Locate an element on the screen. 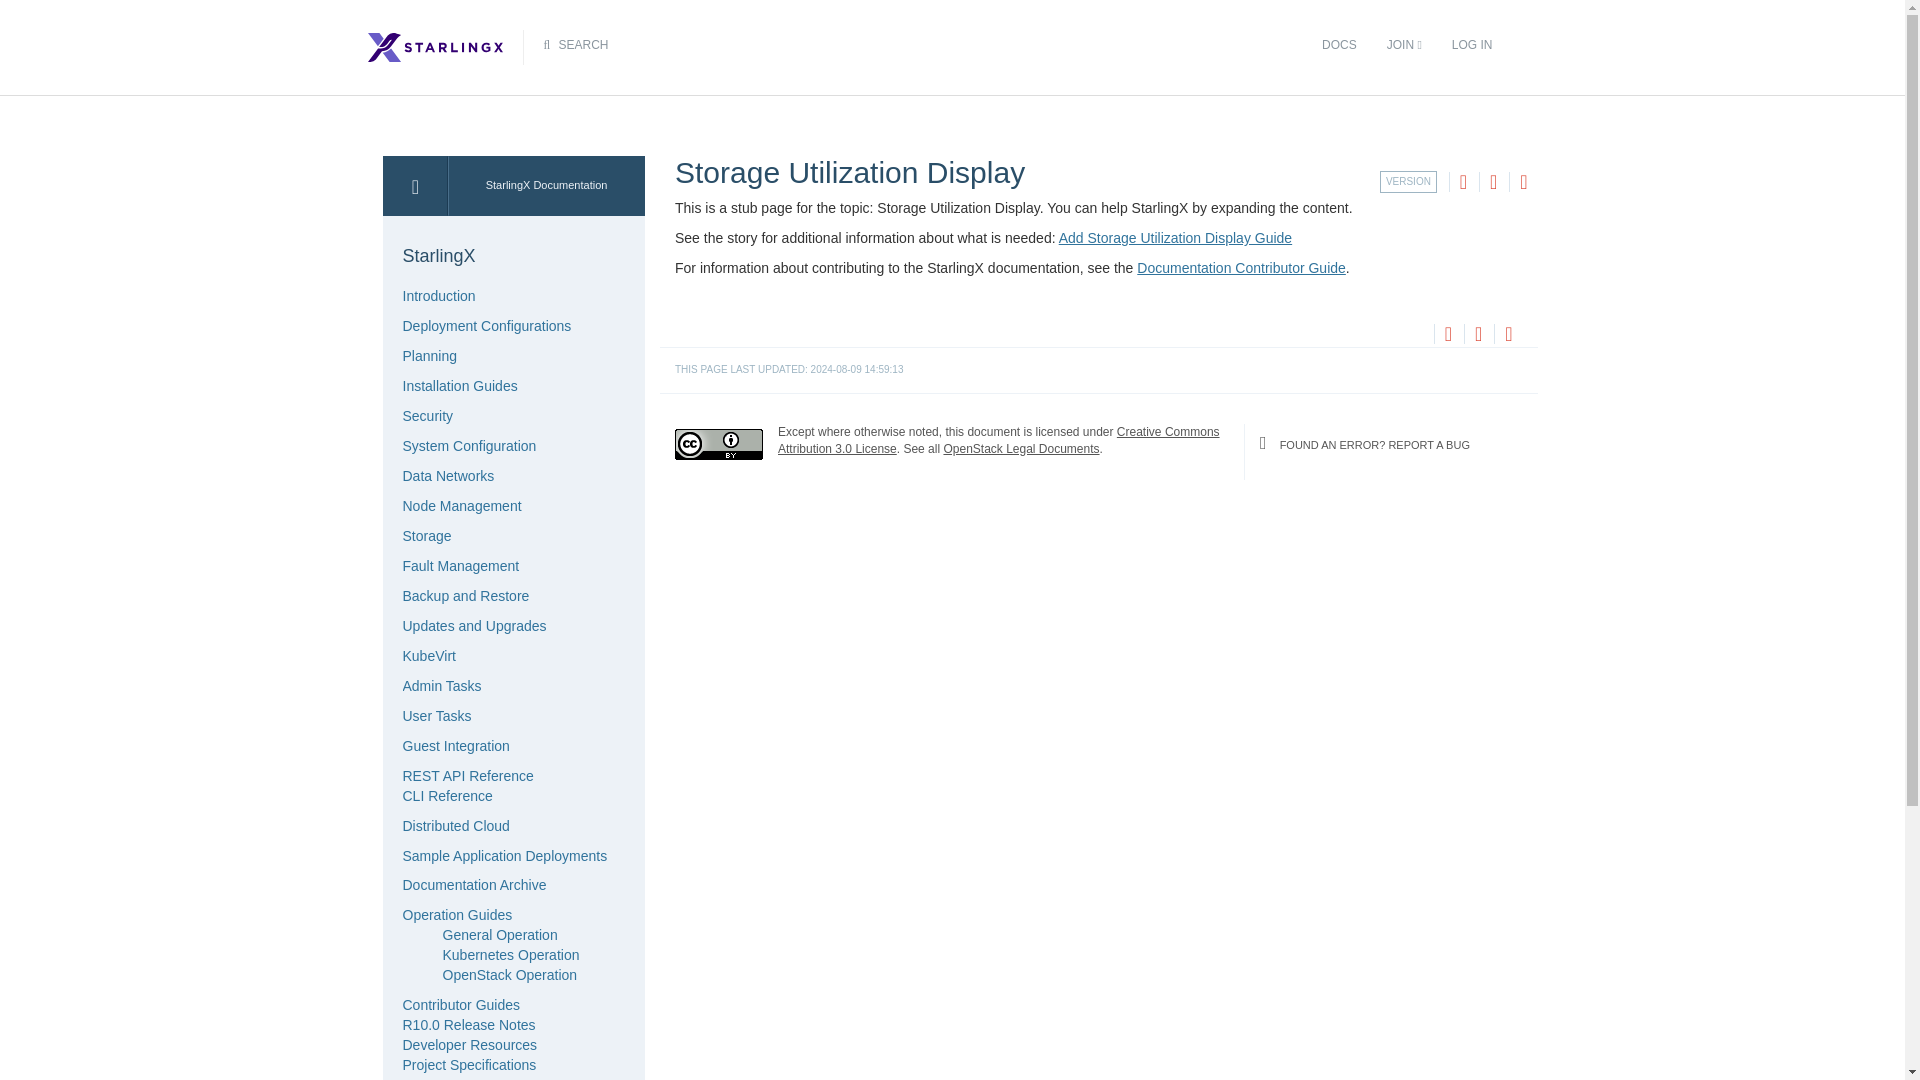 This screenshot has width=1920, height=1080. Deployment Configurations is located at coordinates (486, 325).